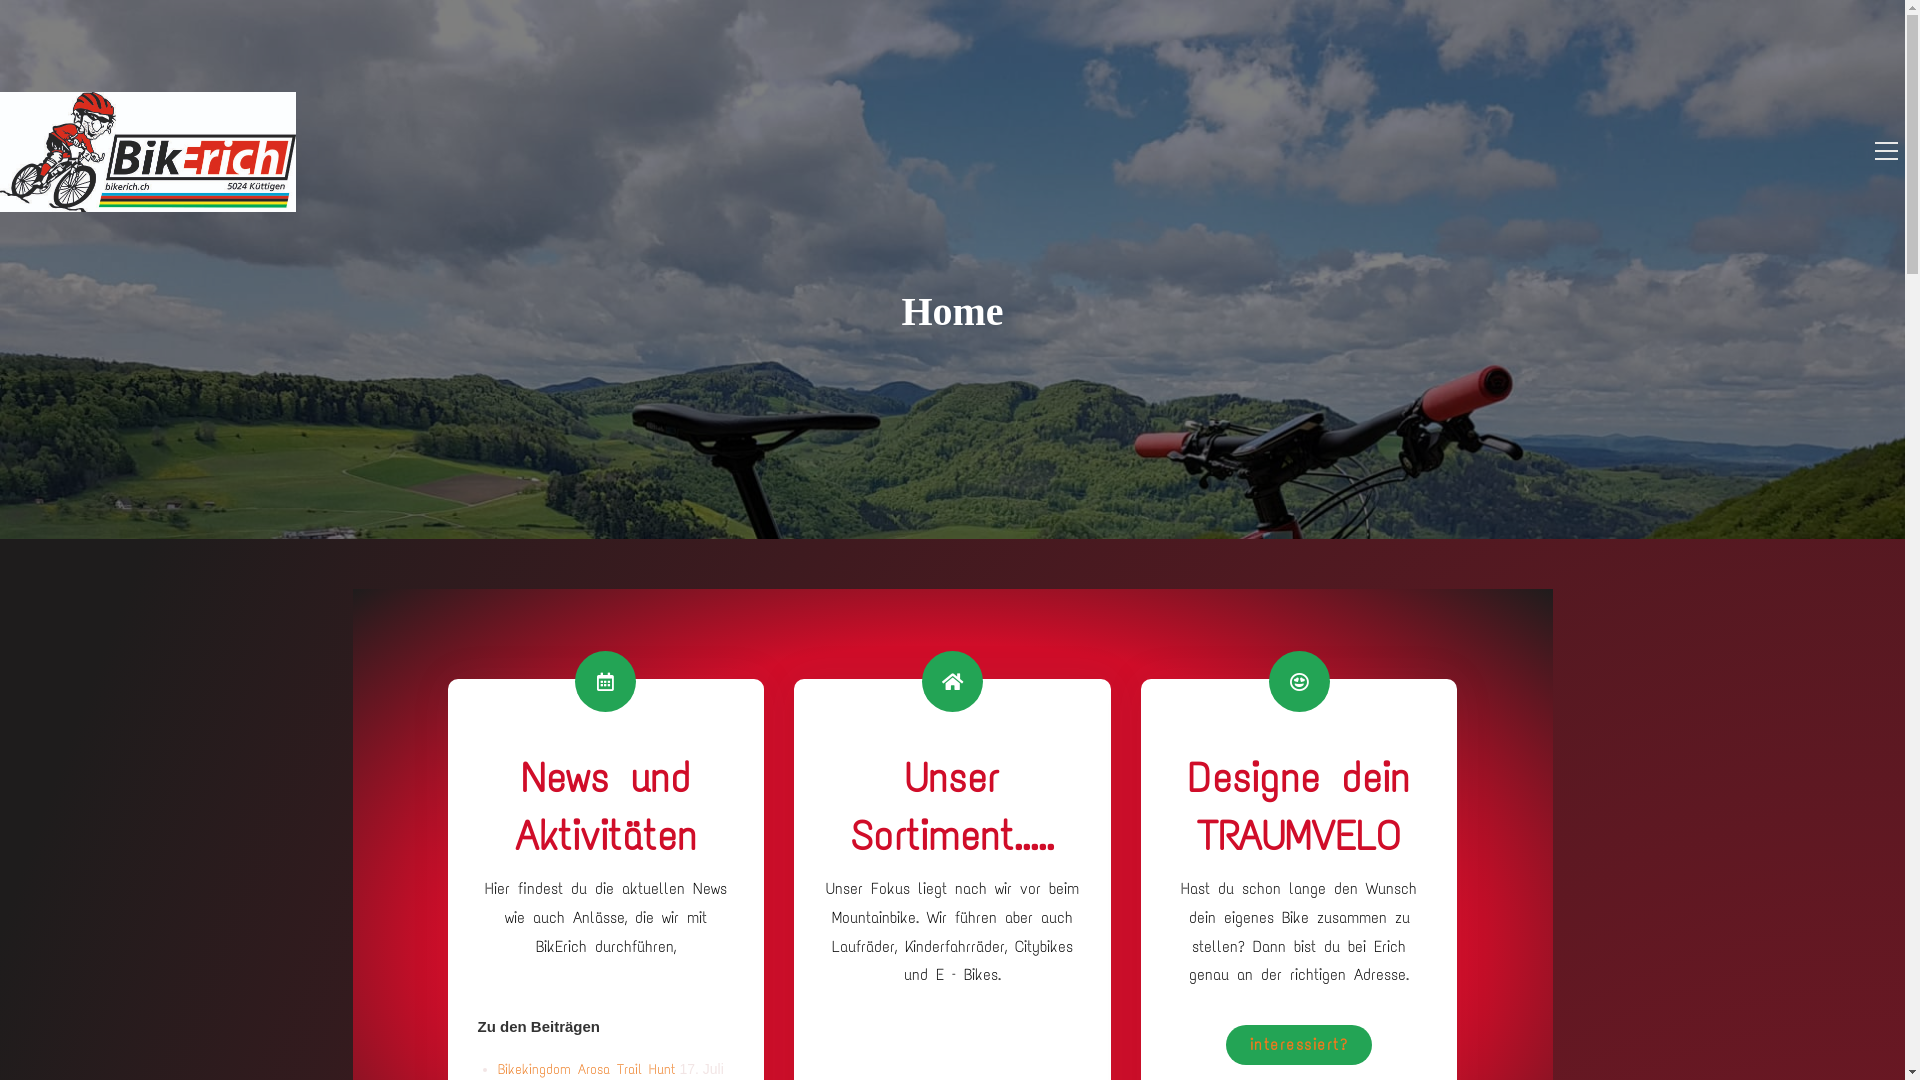 This screenshot has height=1080, width=1920. What do you see at coordinates (1300, 1045) in the screenshot?
I see `interessiert?` at bounding box center [1300, 1045].